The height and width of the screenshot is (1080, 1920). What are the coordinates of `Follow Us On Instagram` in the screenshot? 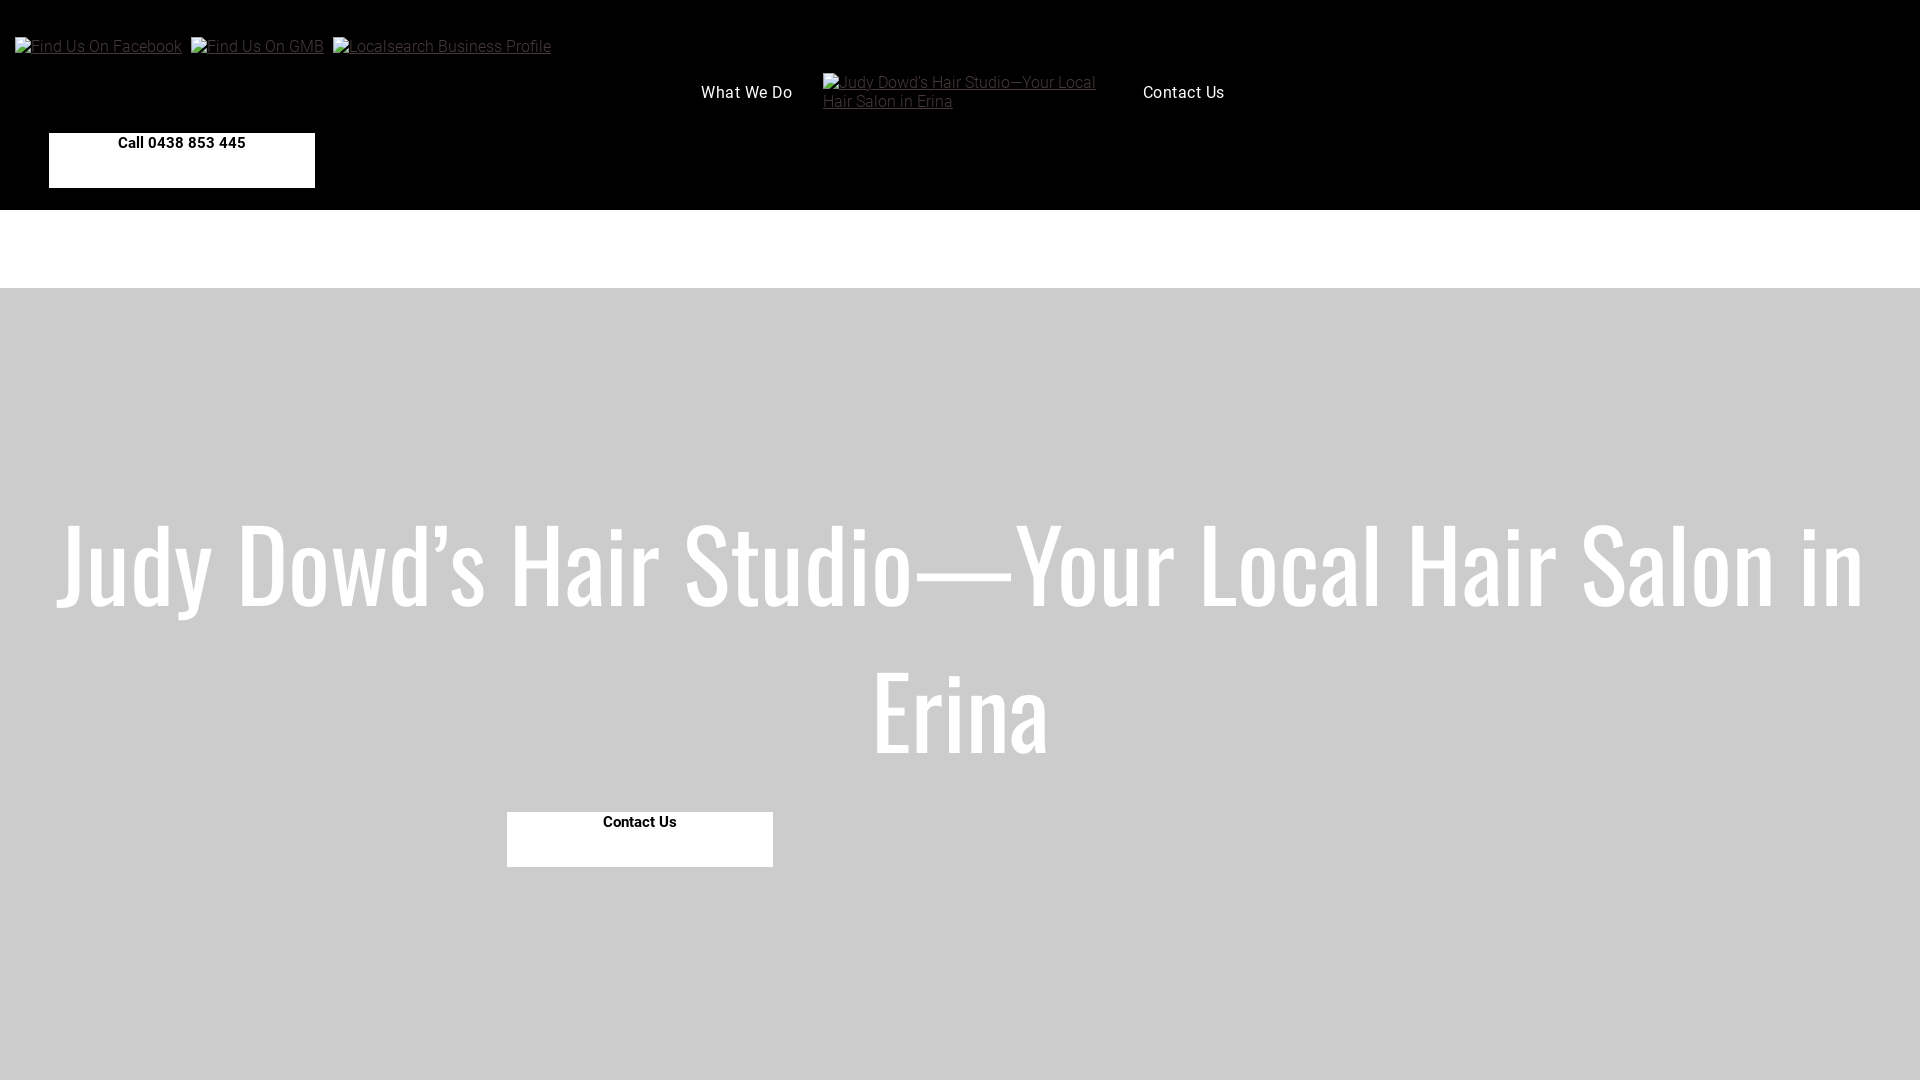 It's located at (258, 46).